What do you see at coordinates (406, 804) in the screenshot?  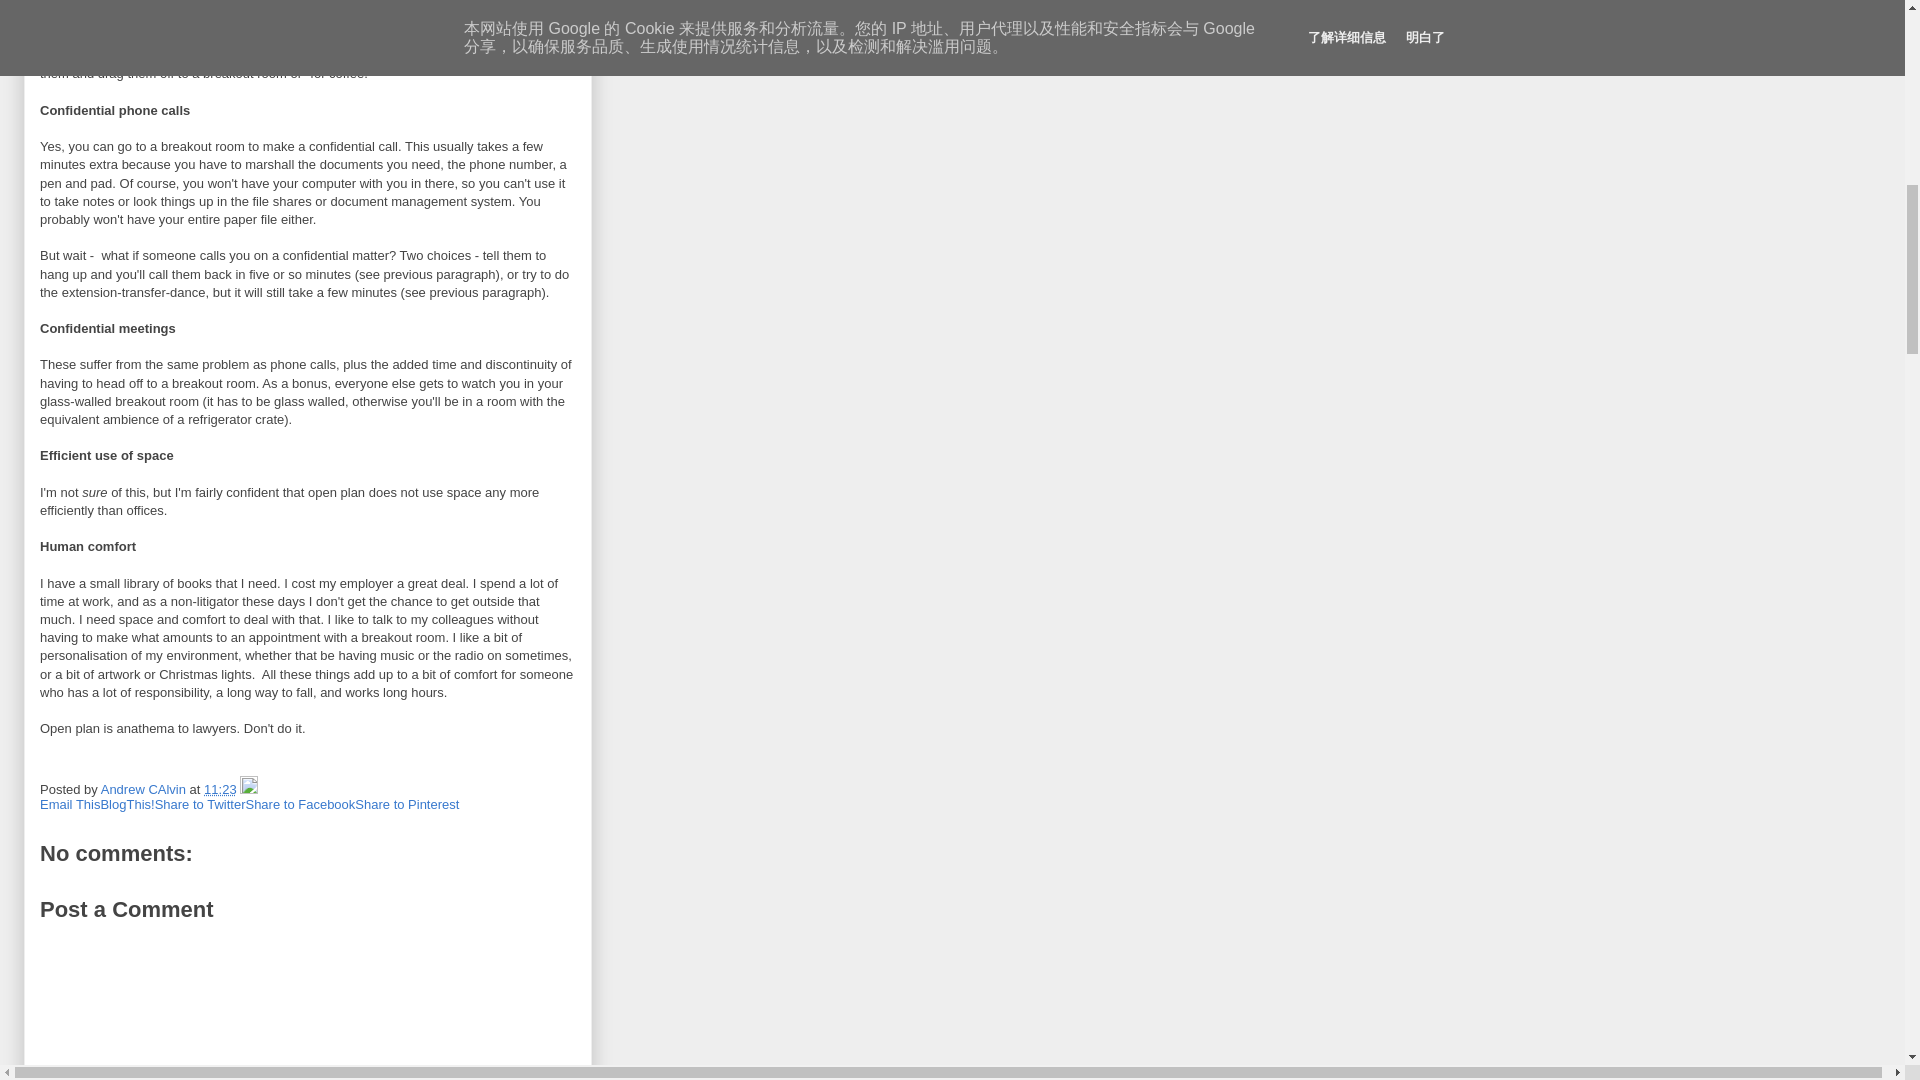 I see `Share to Pinterest` at bounding box center [406, 804].